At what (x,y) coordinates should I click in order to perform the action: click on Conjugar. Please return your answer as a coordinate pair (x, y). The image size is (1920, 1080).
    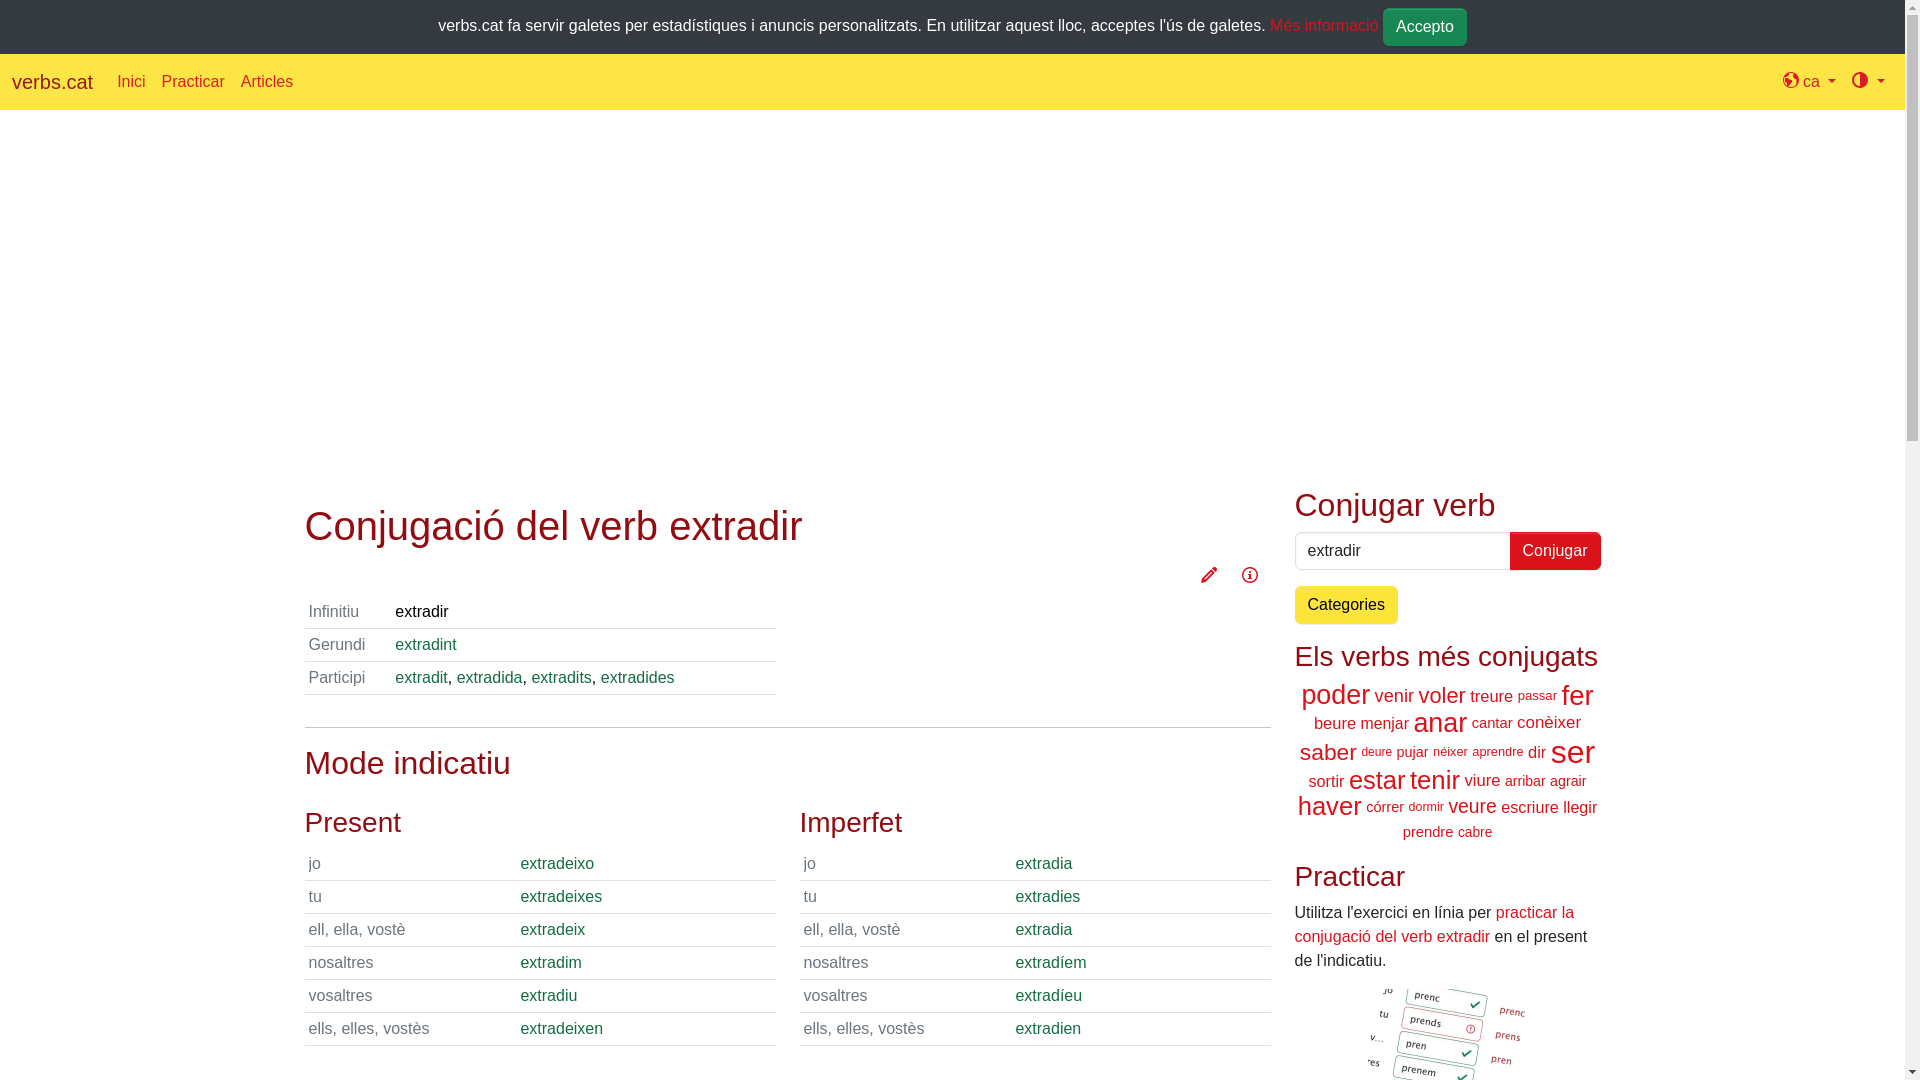
    Looking at the image, I should click on (1556, 551).